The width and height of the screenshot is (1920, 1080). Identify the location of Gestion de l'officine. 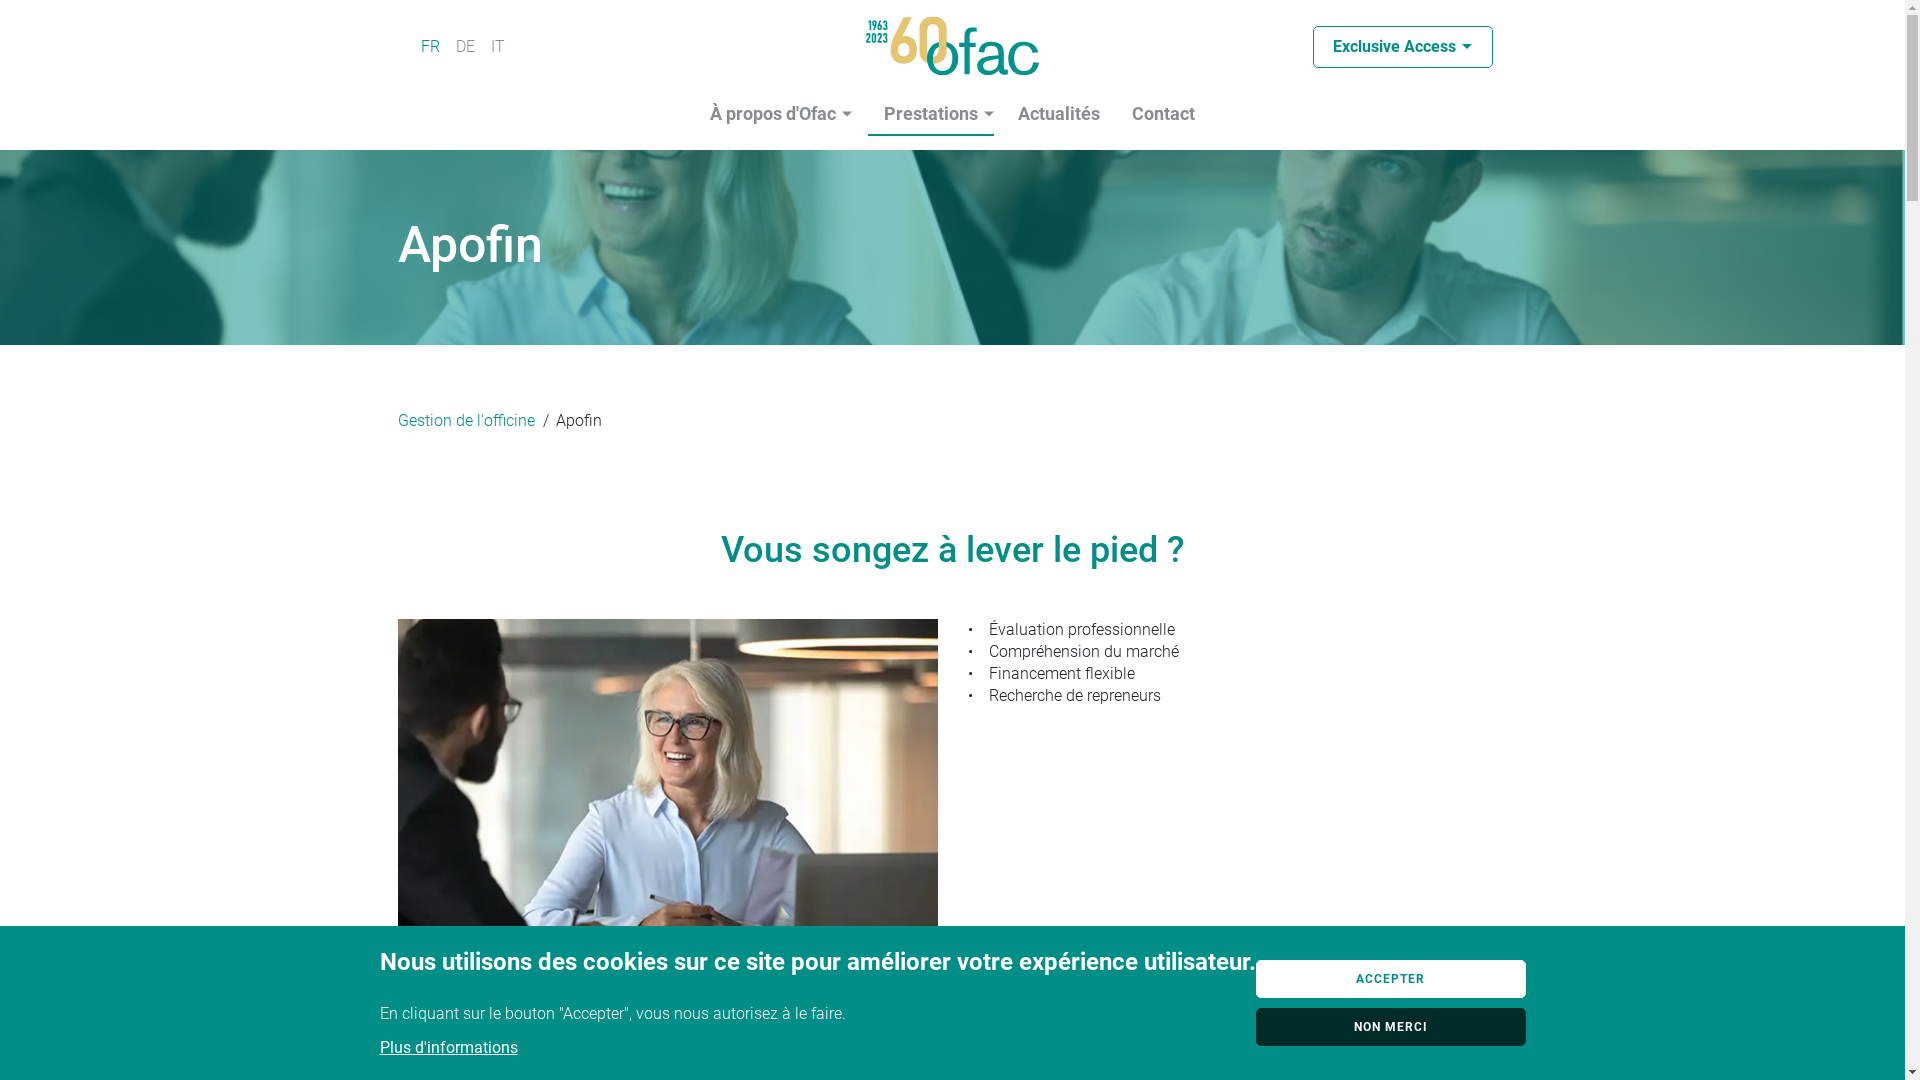
(466, 420).